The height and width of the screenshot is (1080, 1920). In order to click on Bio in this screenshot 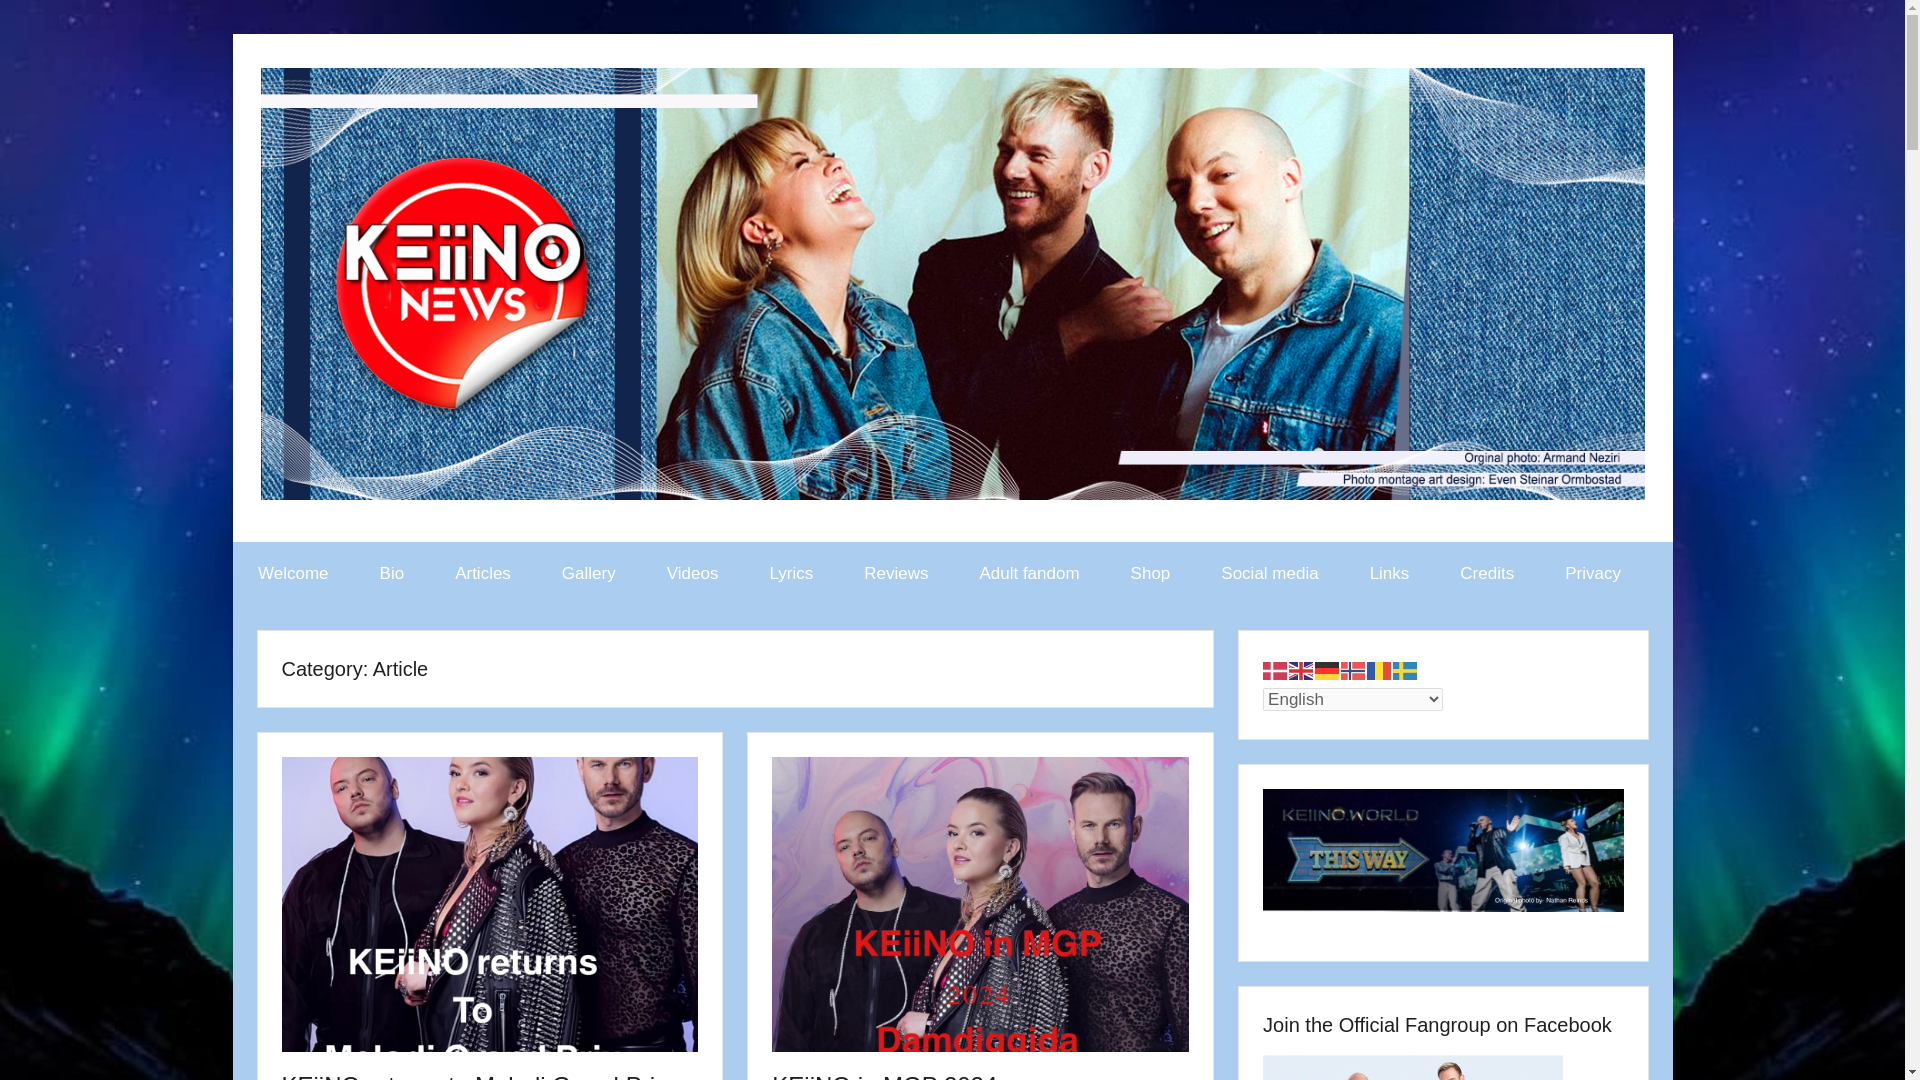, I will do `click(392, 574)`.